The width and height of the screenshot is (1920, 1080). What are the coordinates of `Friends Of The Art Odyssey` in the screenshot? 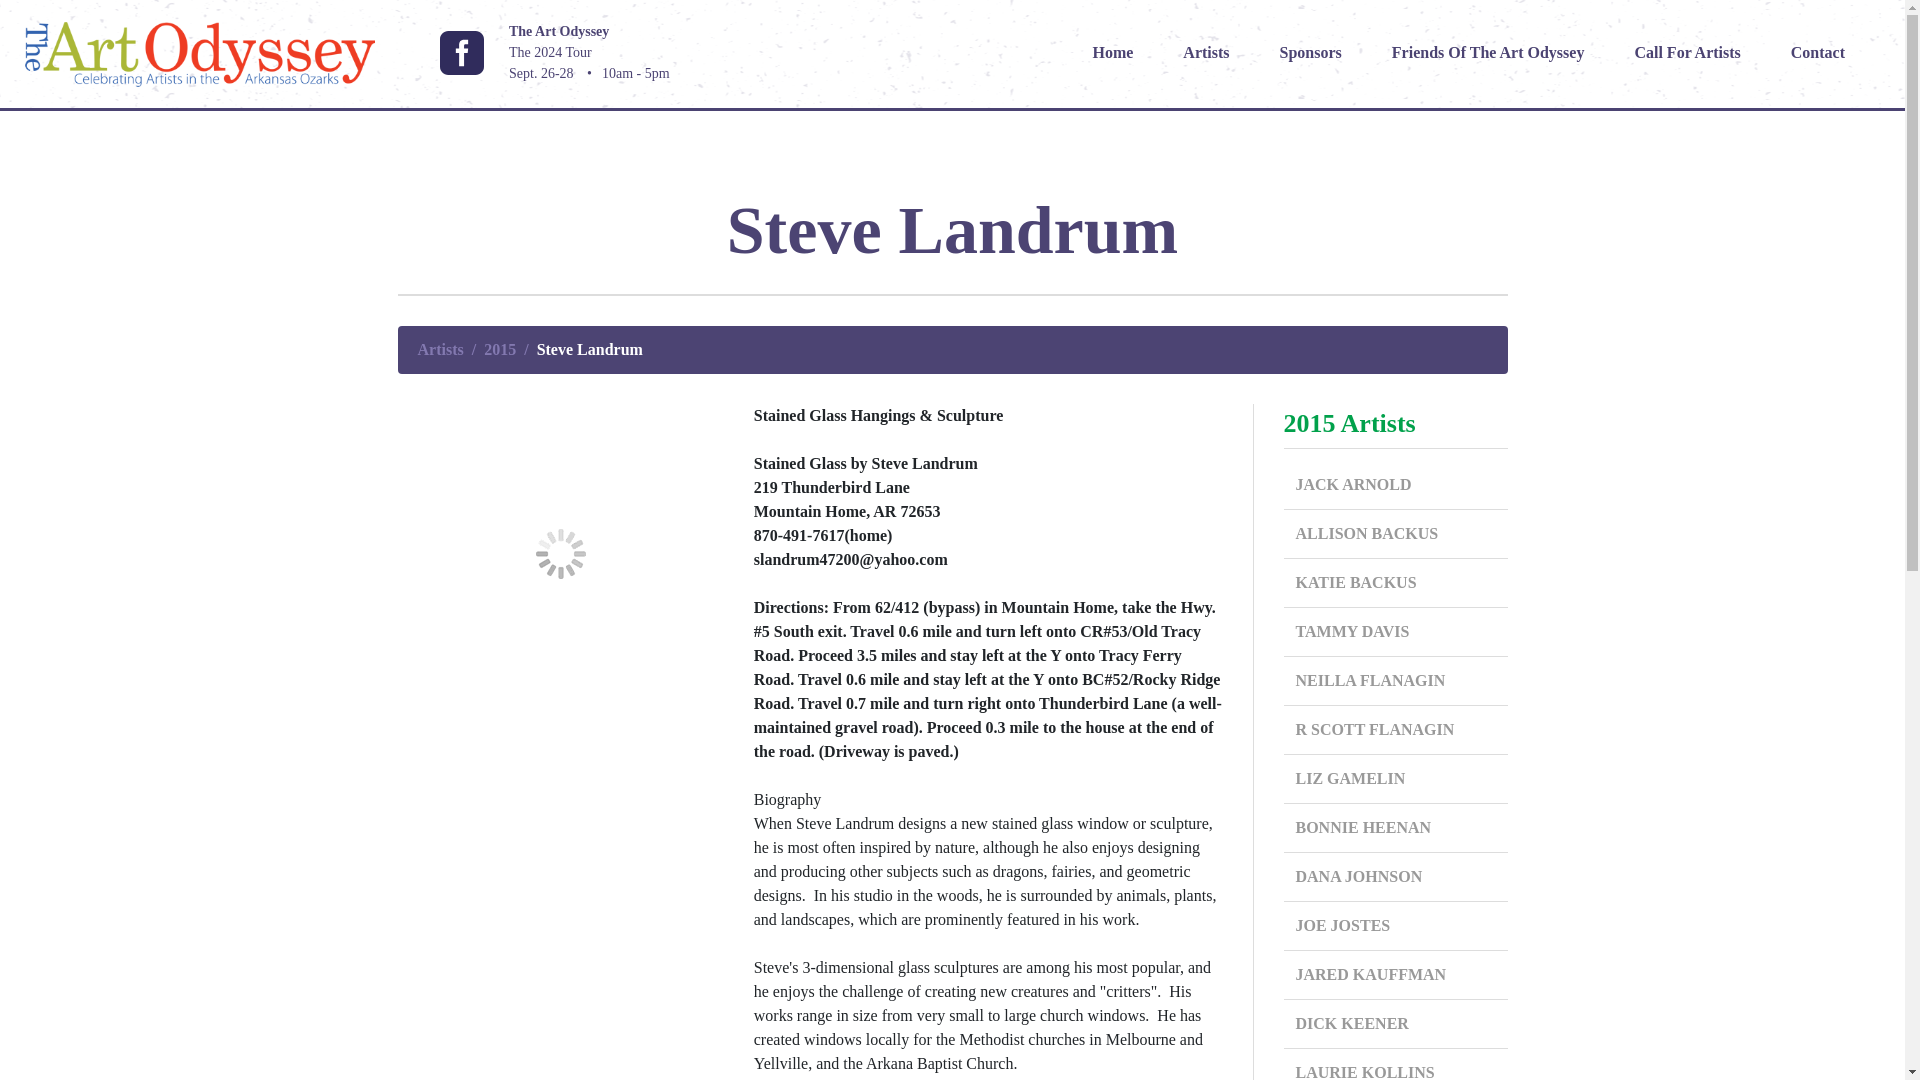 It's located at (1488, 52).